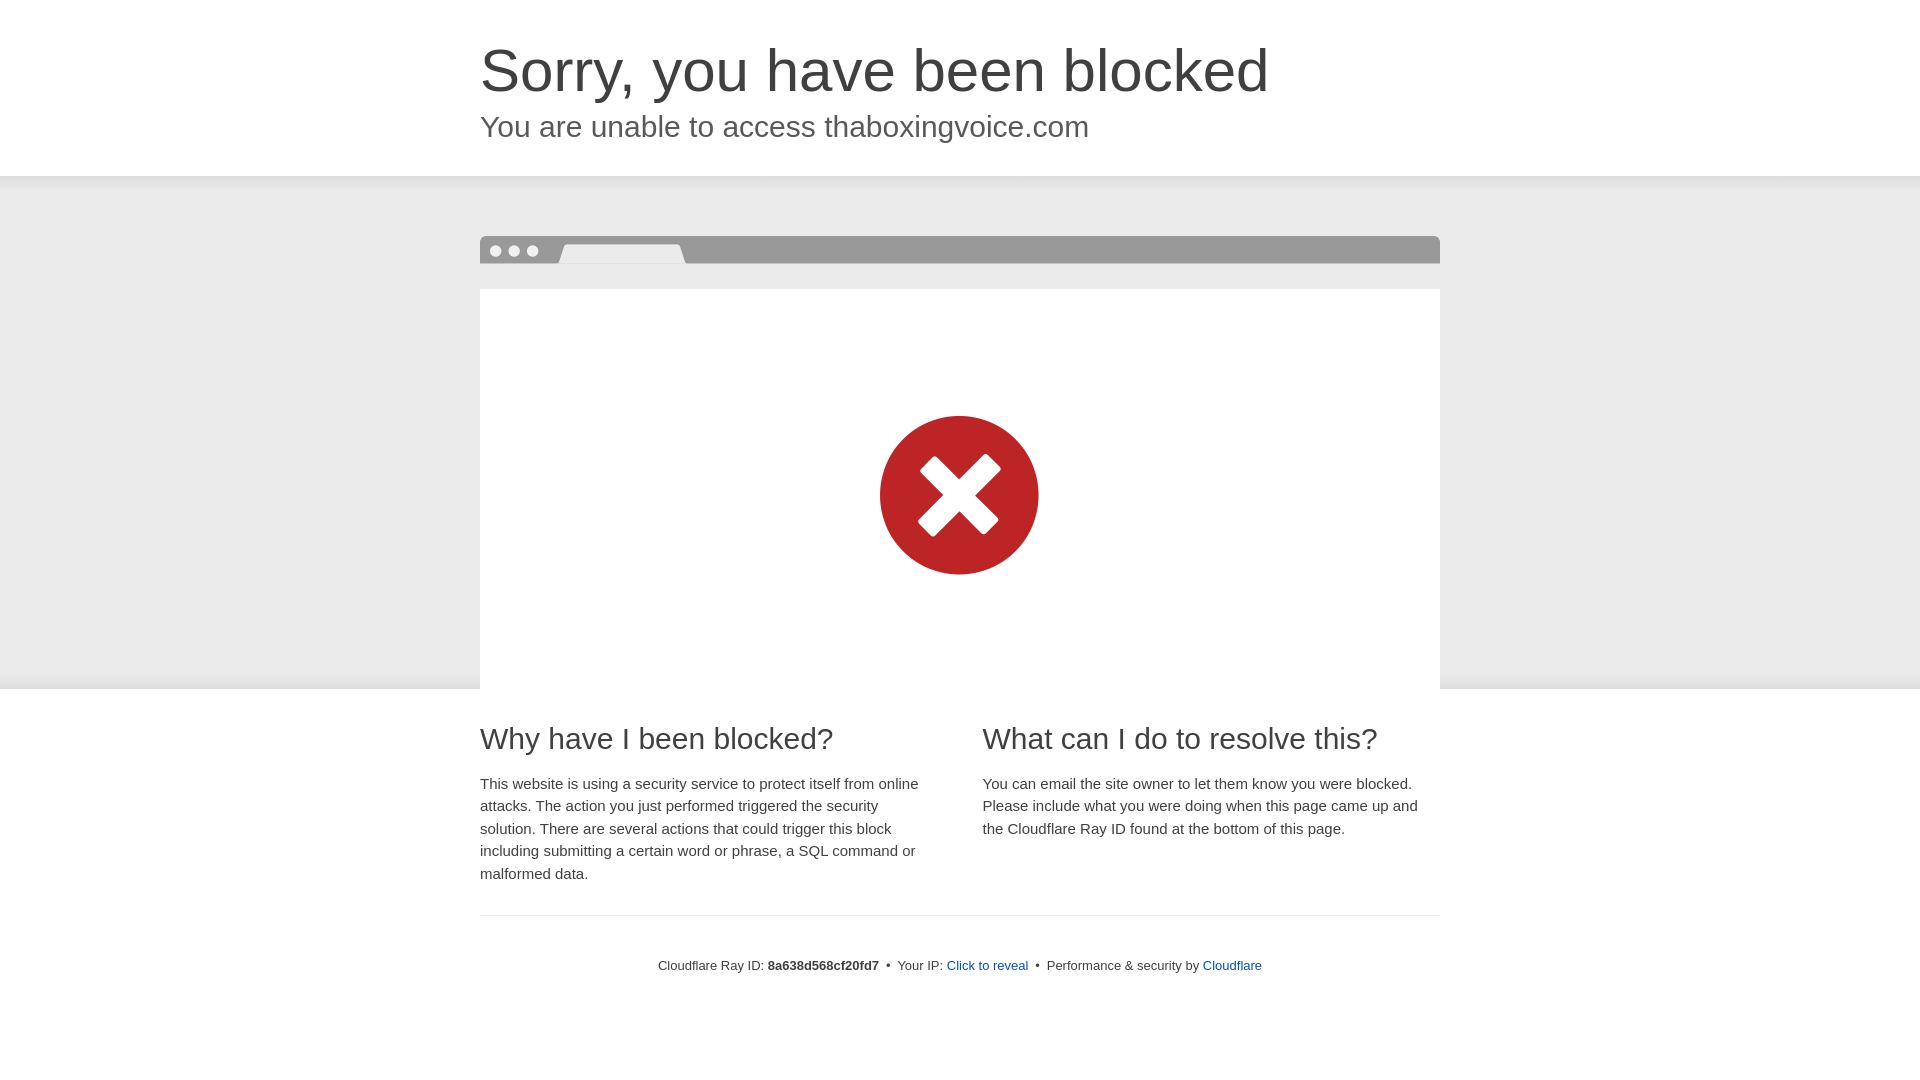 The image size is (1920, 1080). Describe the element at coordinates (988, 966) in the screenshot. I see `Click to reveal` at that location.